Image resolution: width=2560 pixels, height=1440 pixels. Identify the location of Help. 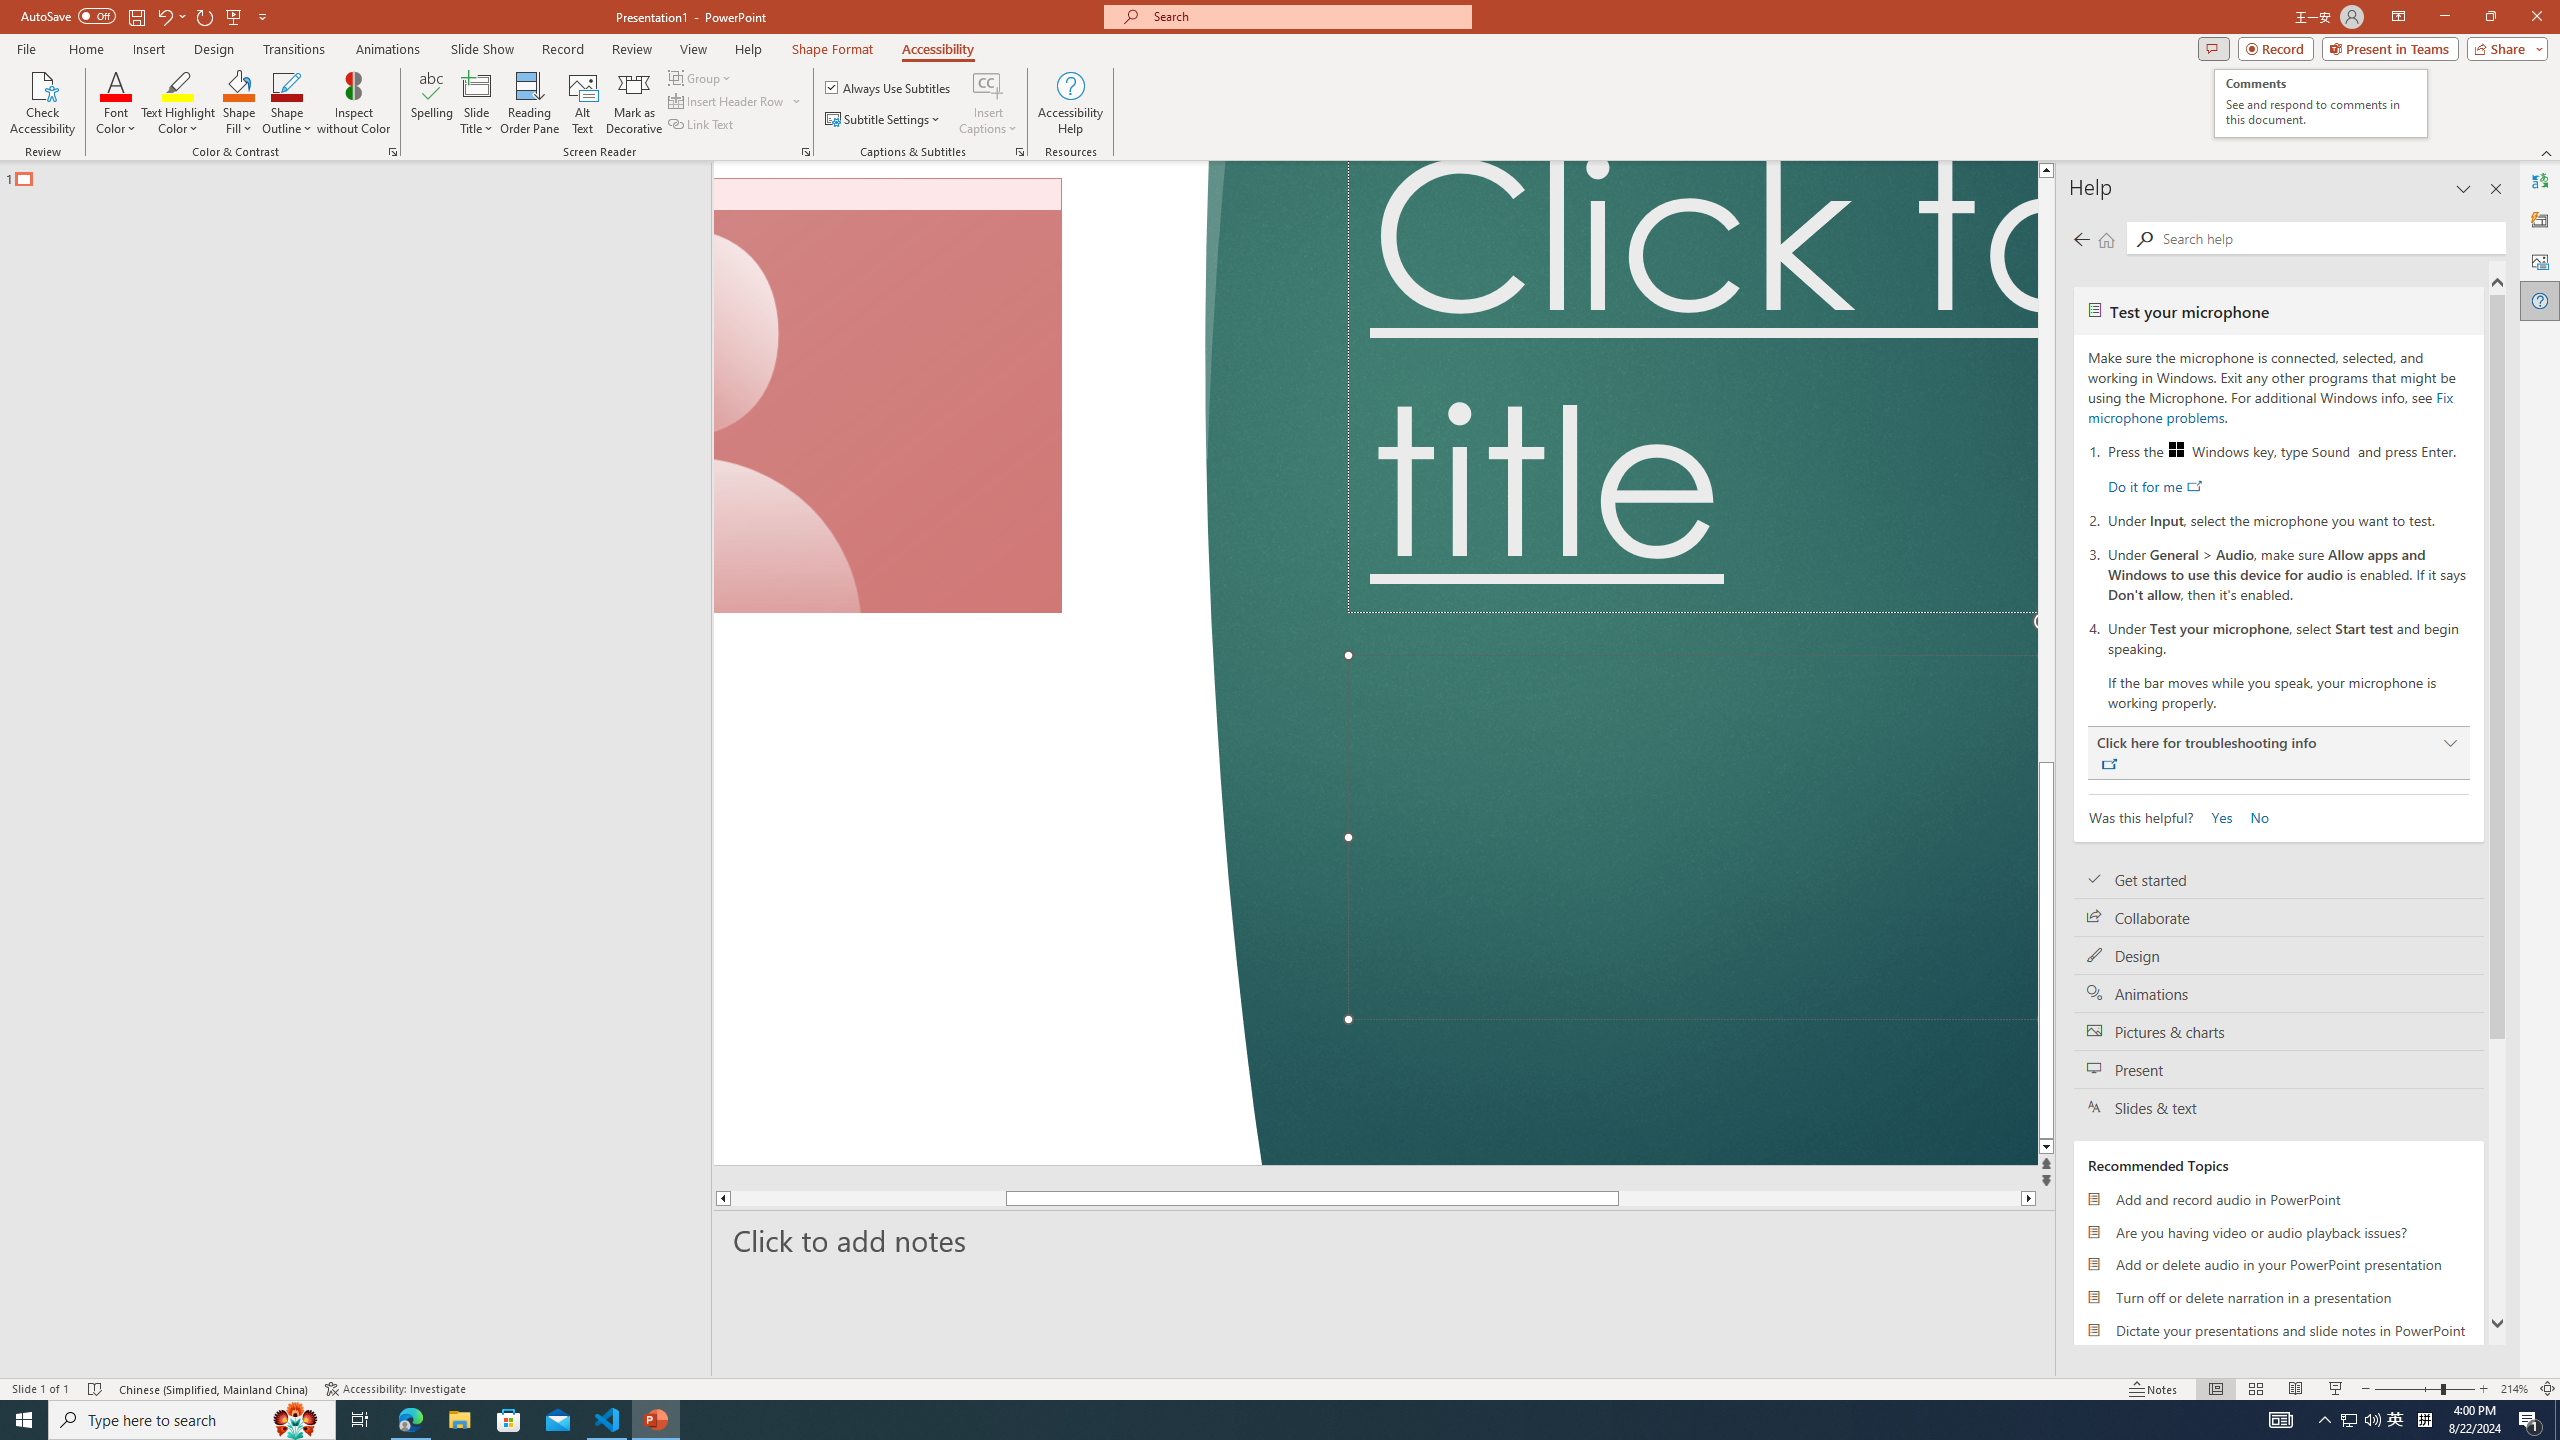
(2540, 300).